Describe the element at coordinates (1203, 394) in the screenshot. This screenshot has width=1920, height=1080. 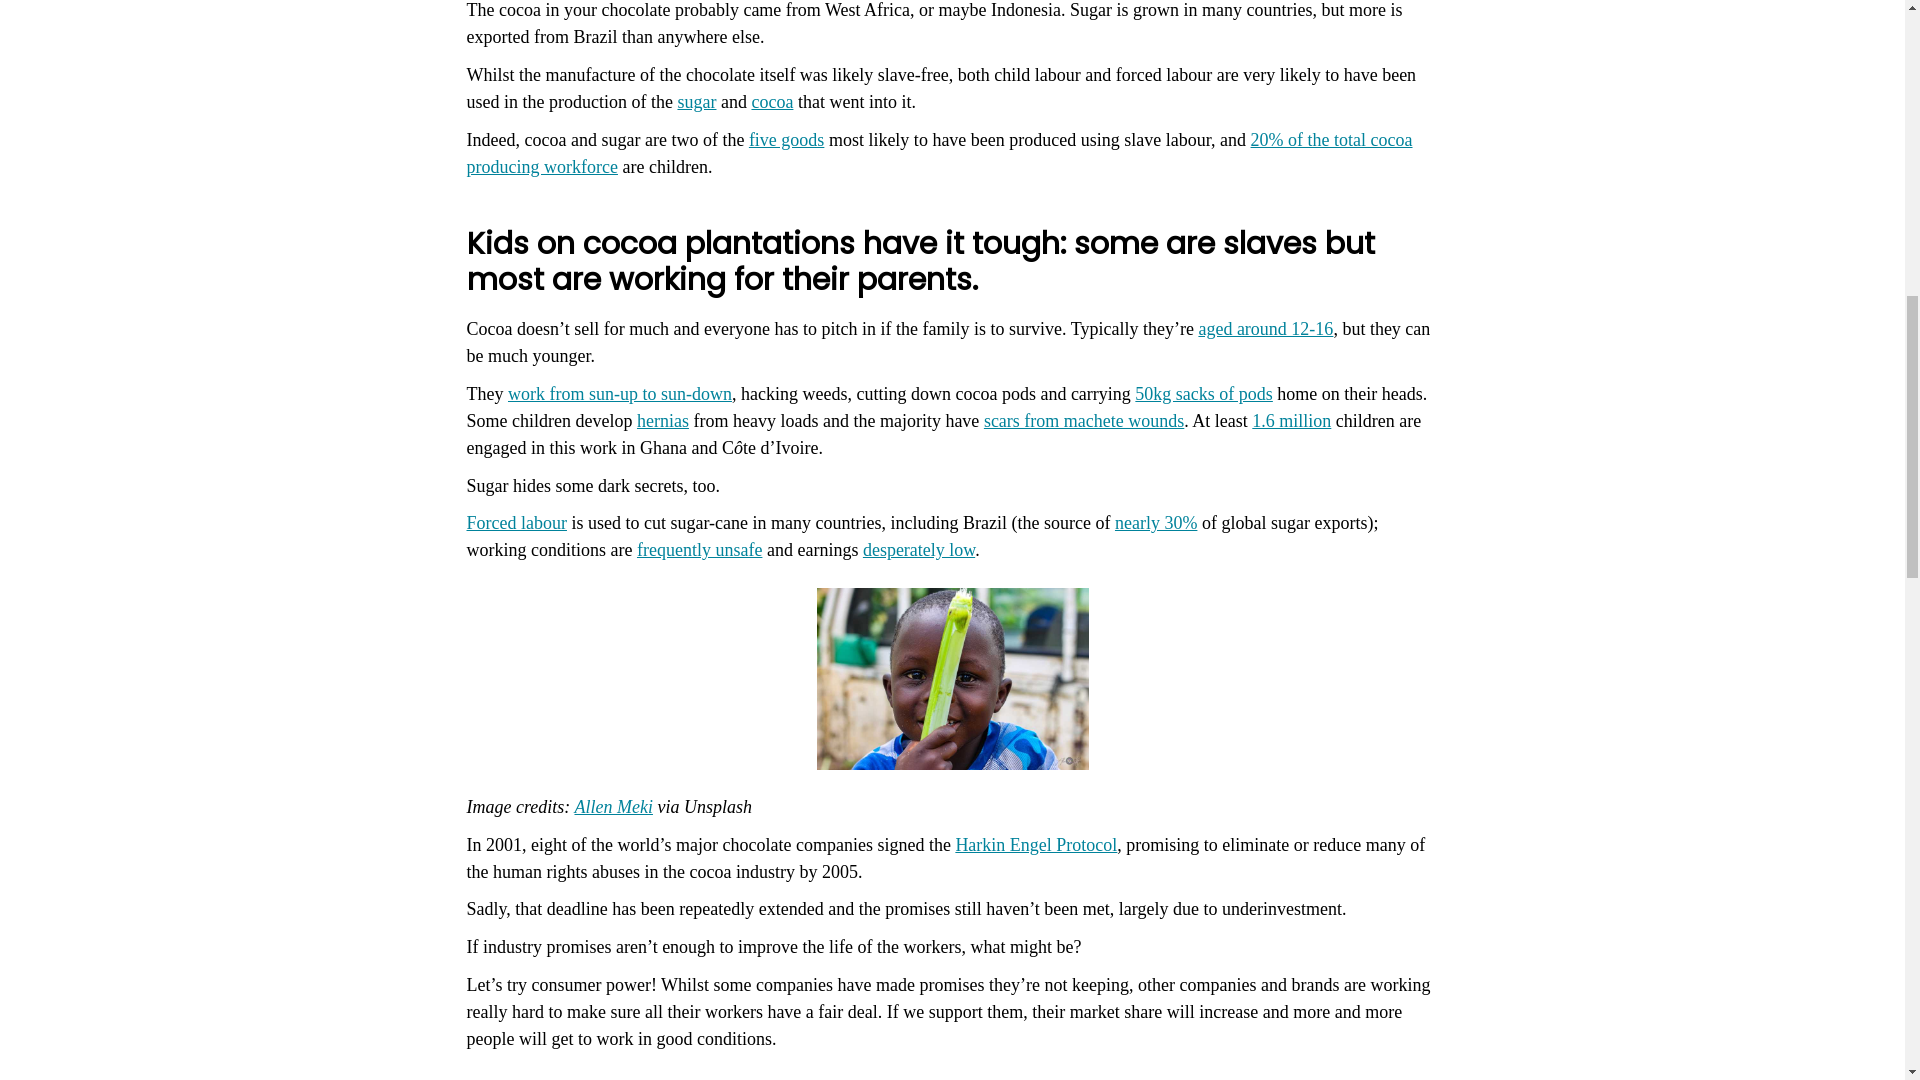
I see `50kg sacks of pods` at that location.